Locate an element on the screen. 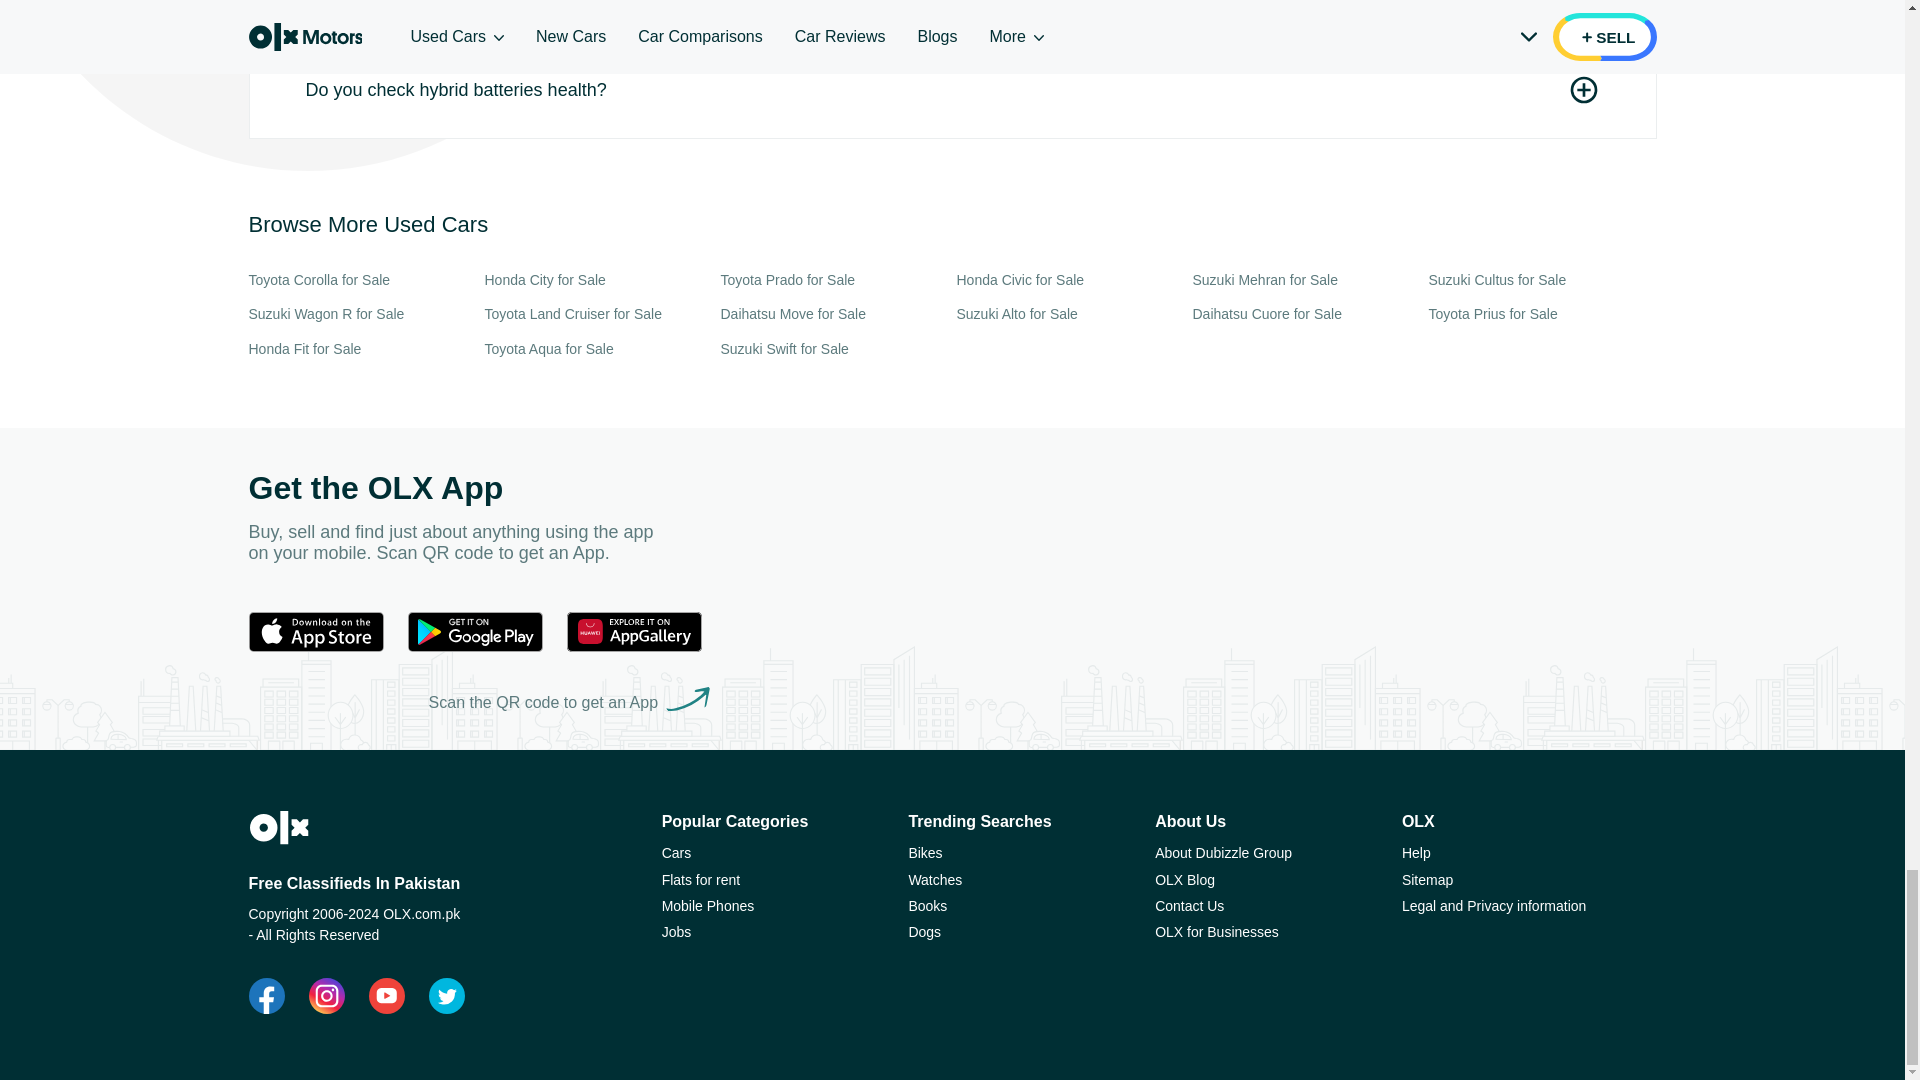  Suzuki Wagon R for Sale is located at coordinates (362, 314).